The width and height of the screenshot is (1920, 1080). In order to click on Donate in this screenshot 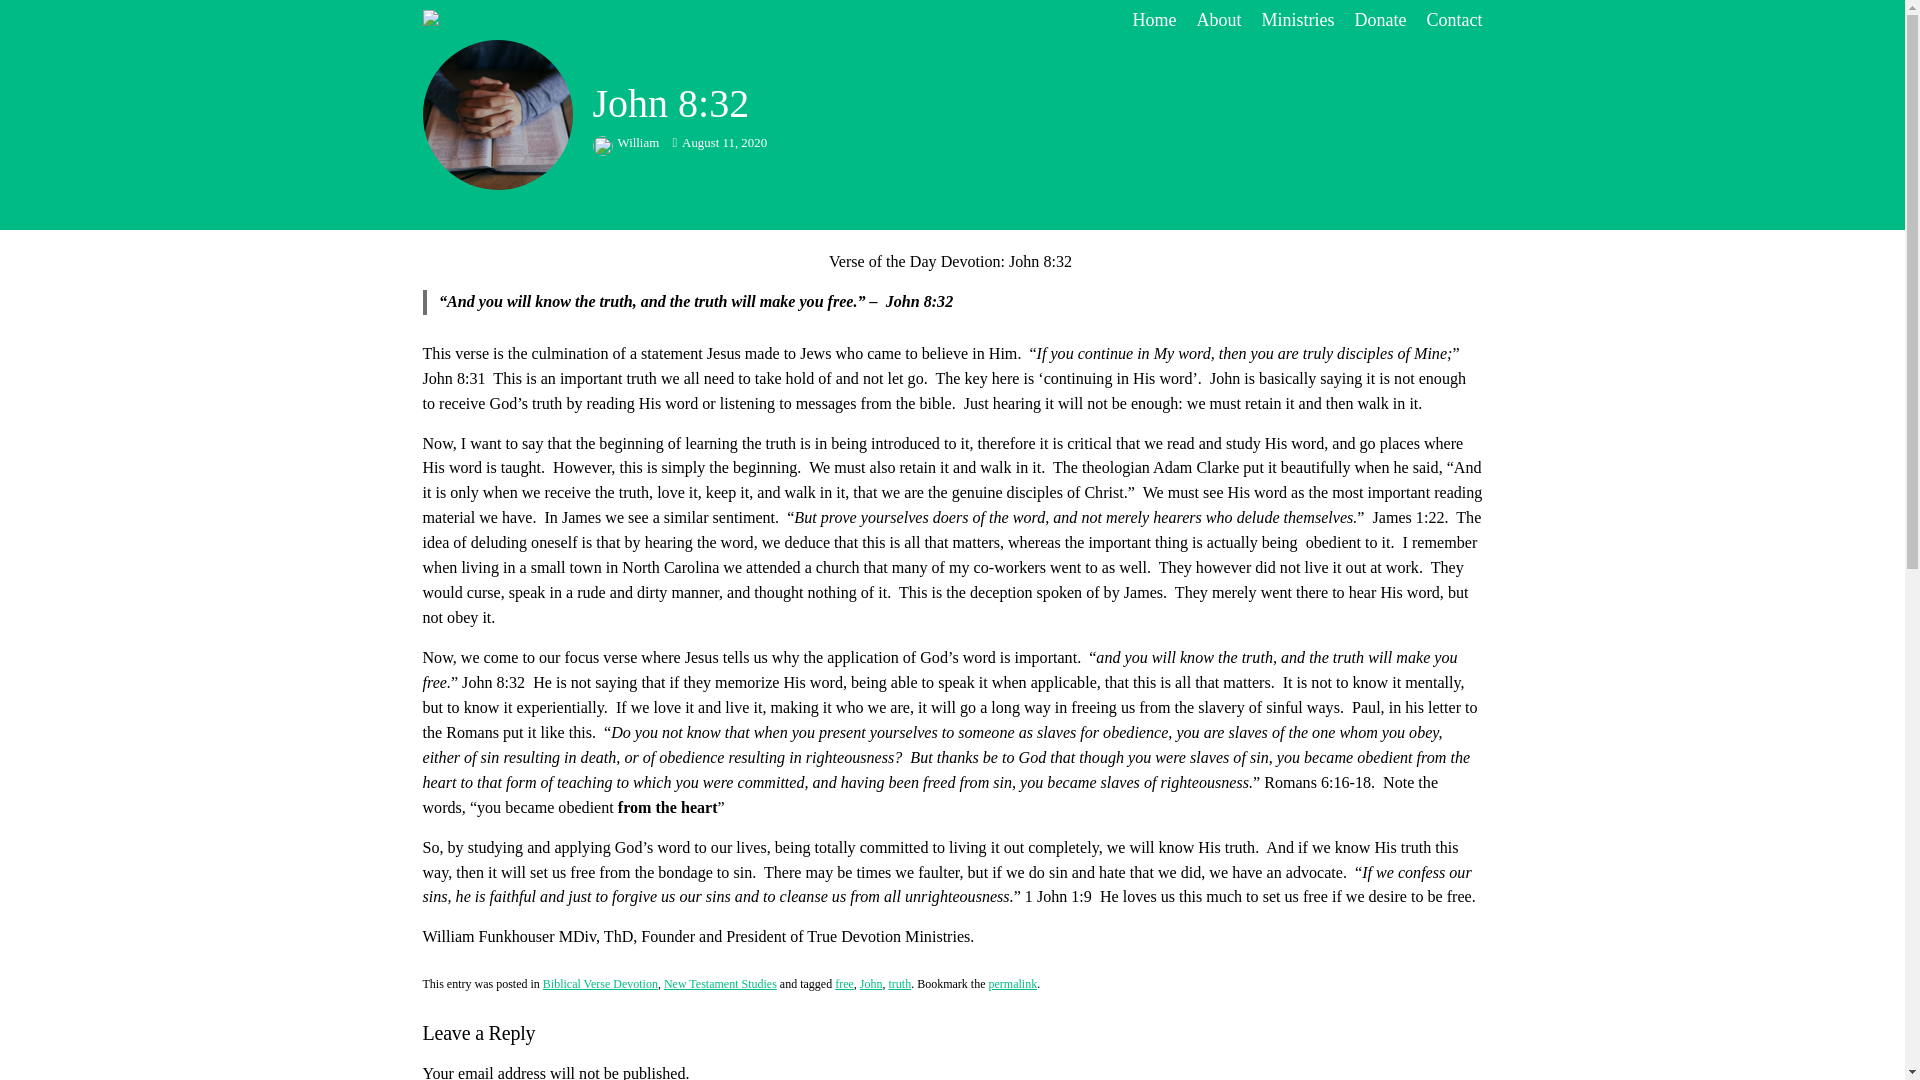, I will do `click(1381, 20)`.